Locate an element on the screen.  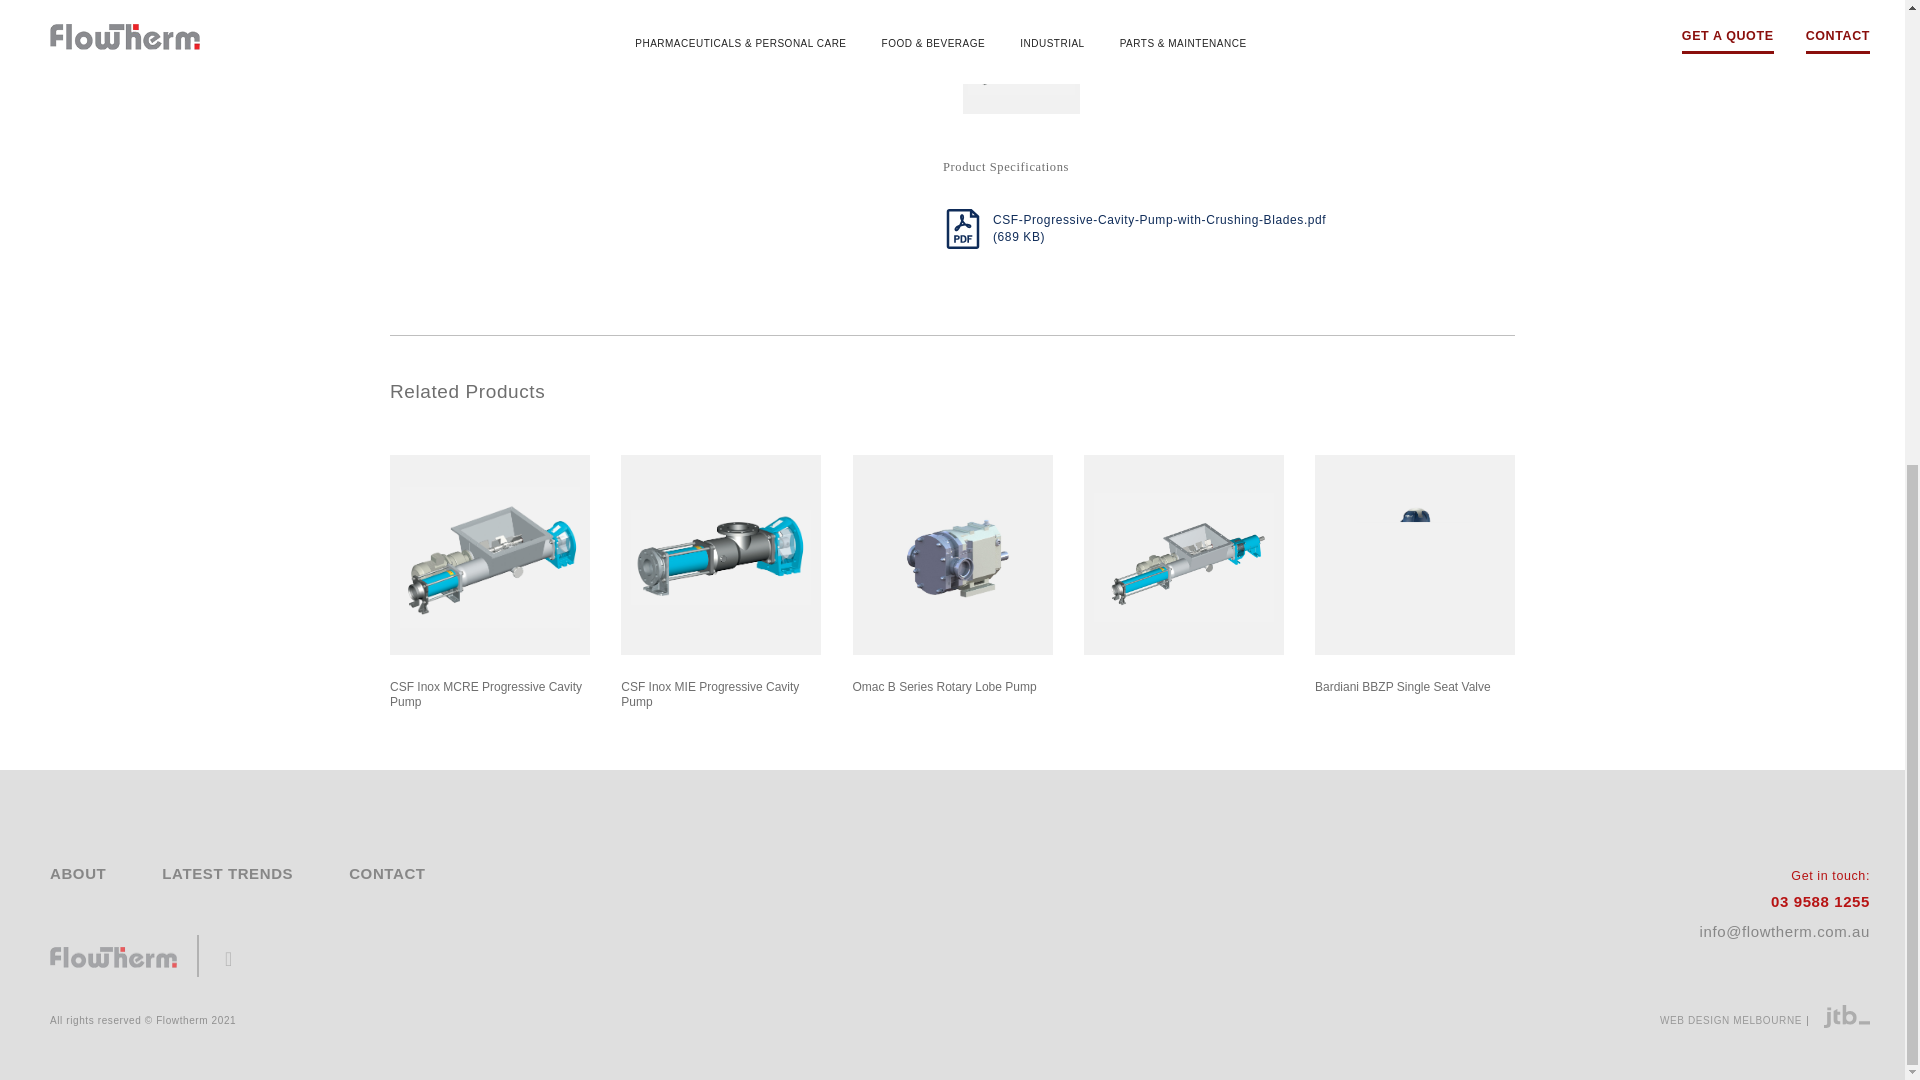
WEB DESIGN MELBOURNE is located at coordinates (1765, 1022).